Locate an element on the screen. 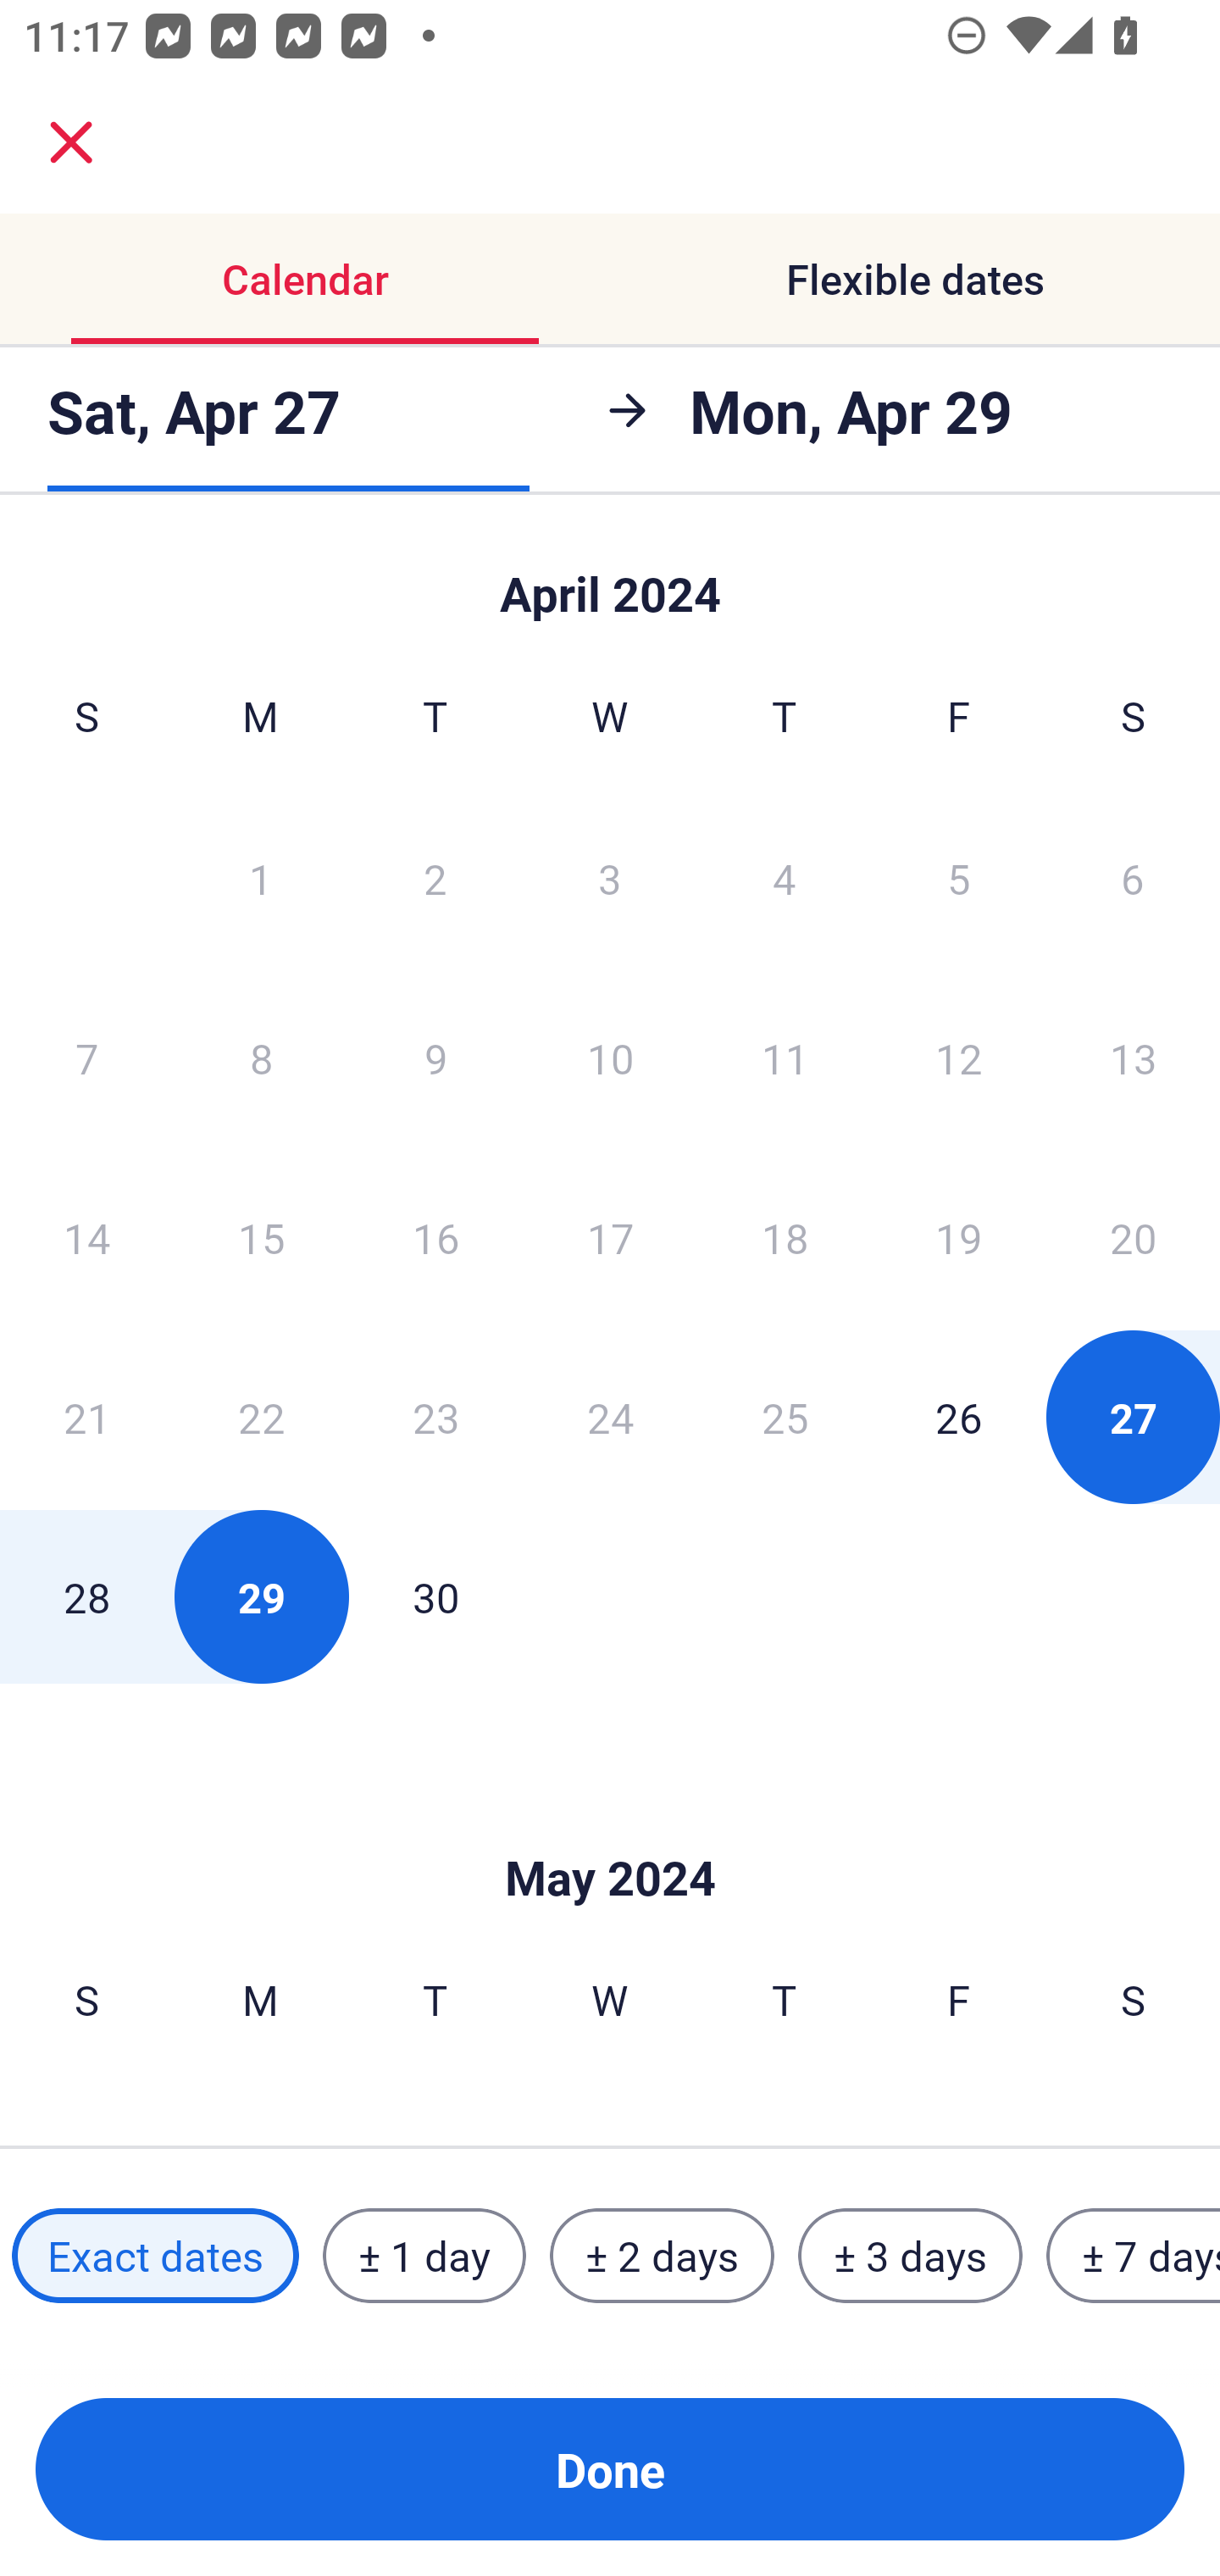 Image resolution: width=1220 pixels, height=2576 pixels. close. is located at coordinates (71, 142).